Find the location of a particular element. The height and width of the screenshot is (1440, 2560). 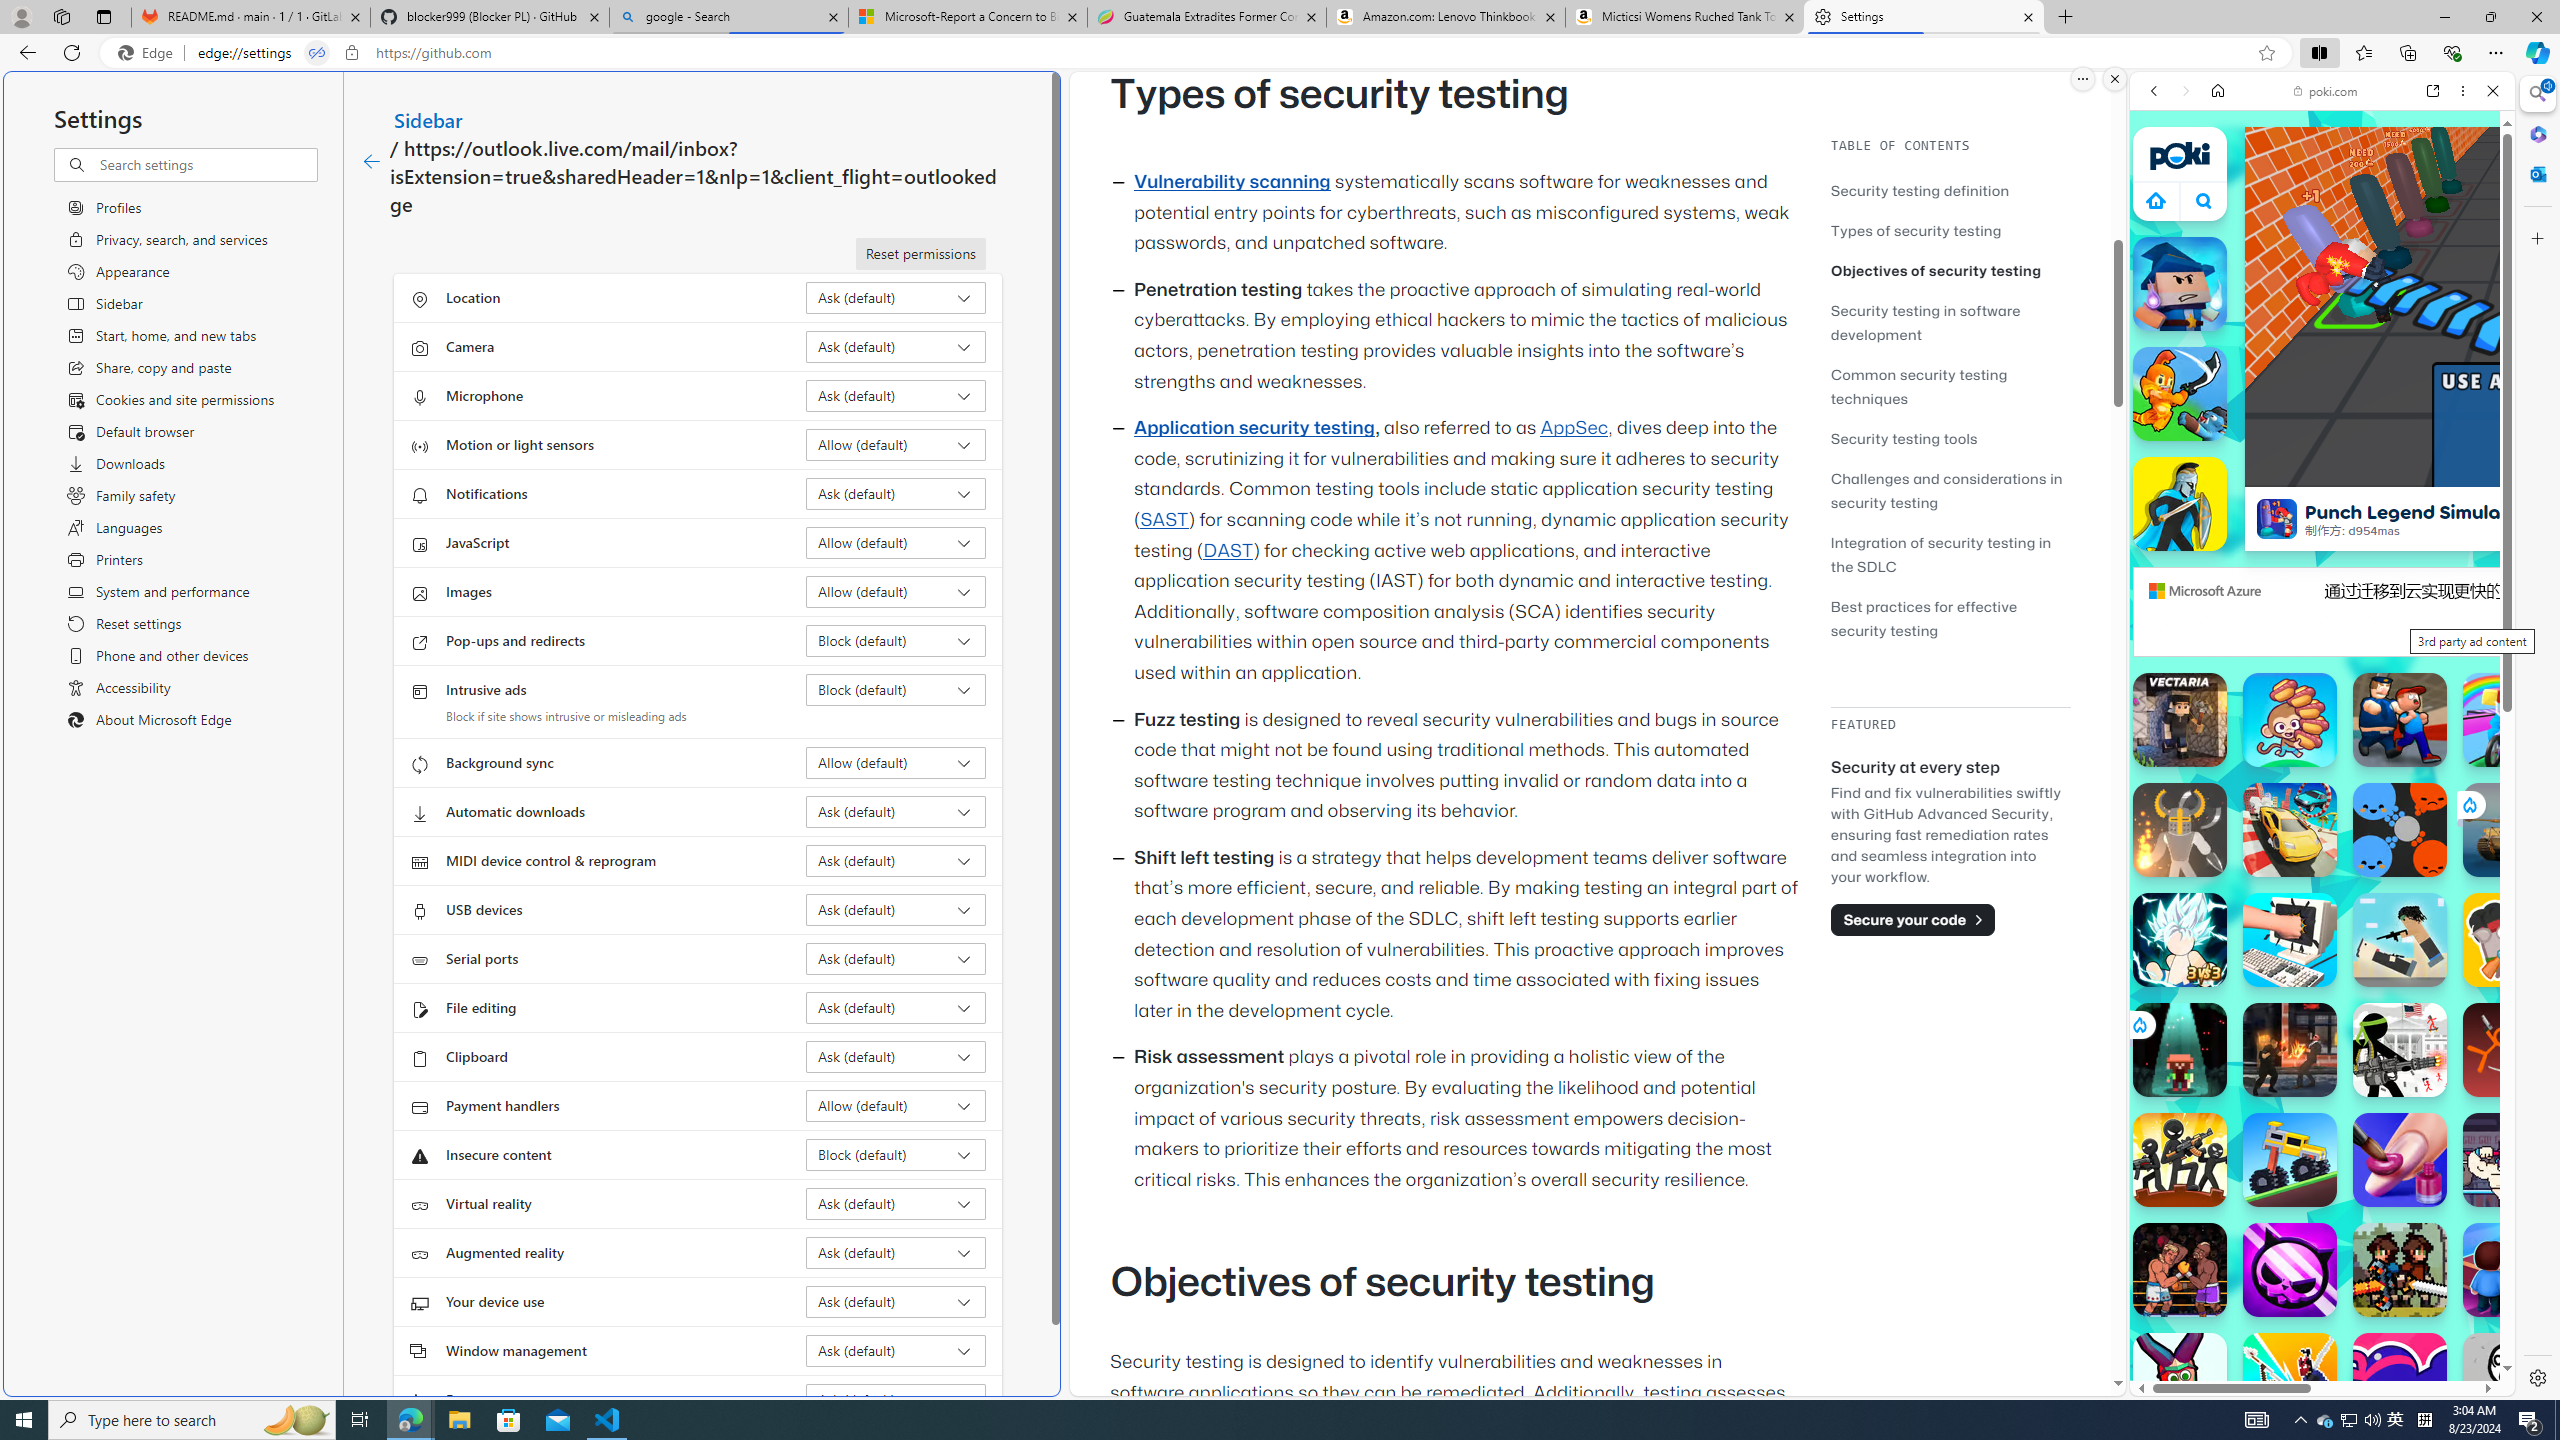

Combat Reloaded is located at coordinates (2373, 1020).